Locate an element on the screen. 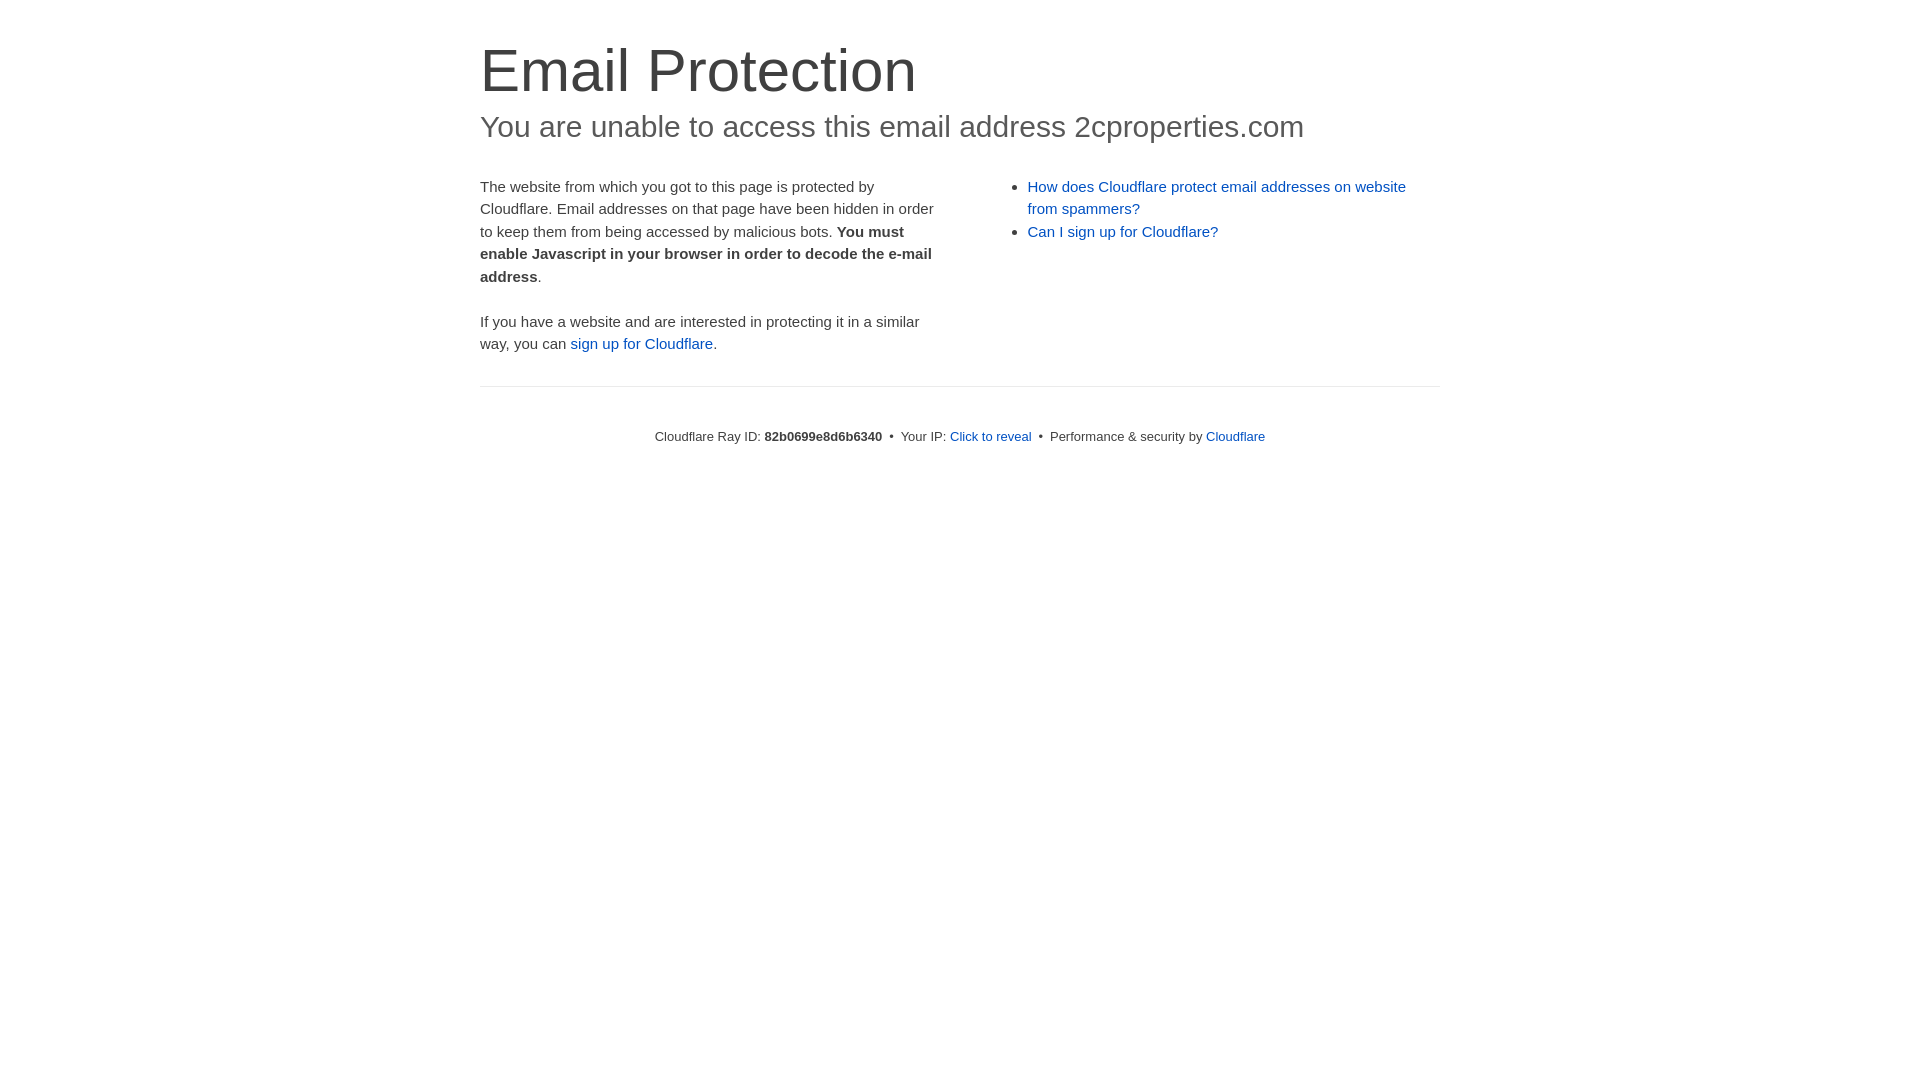 Image resolution: width=1920 pixels, height=1080 pixels. Can I sign up for Cloudflare? is located at coordinates (1124, 232).